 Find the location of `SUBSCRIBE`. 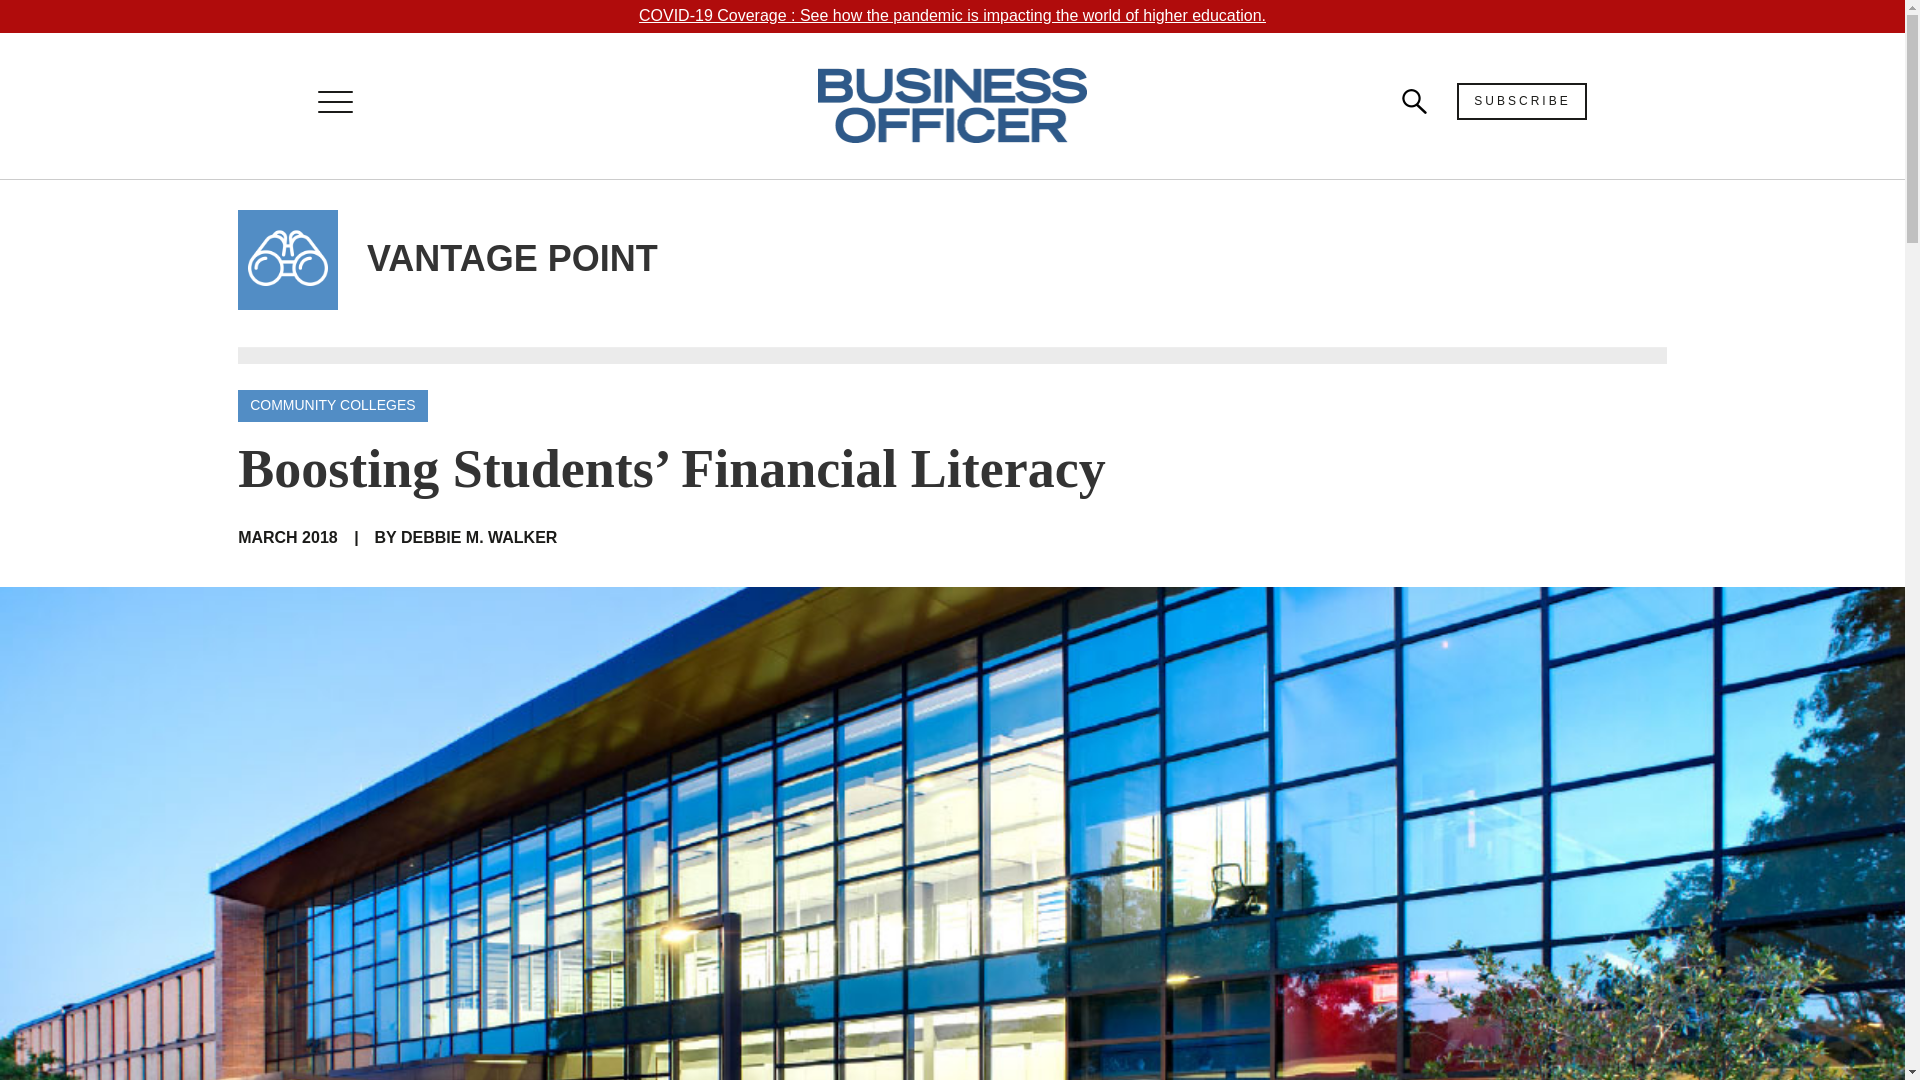

SUBSCRIBE is located at coordinates (1522, 101).